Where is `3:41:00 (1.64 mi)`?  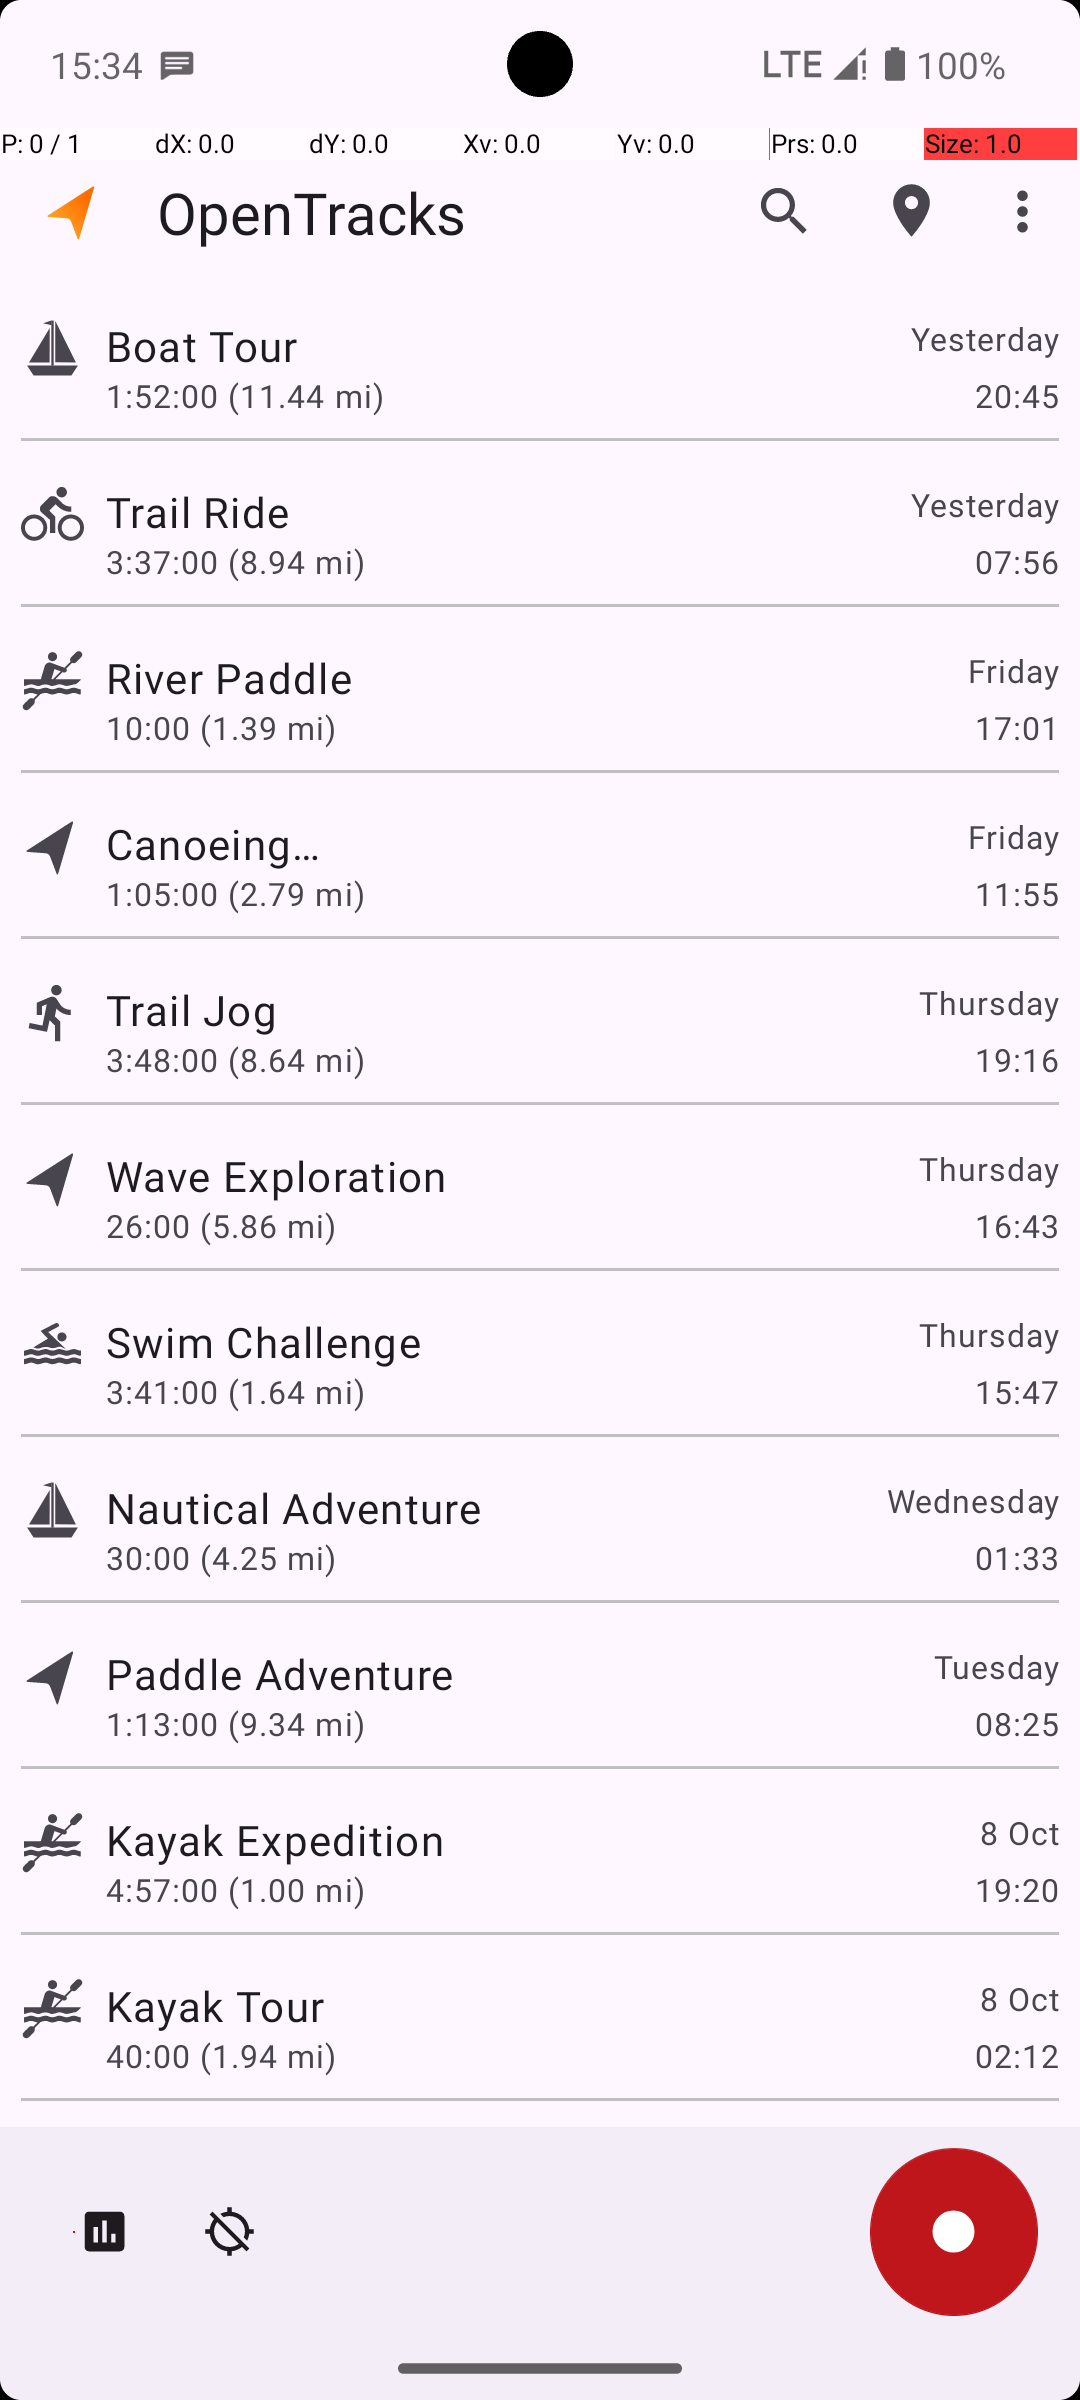
3:41:00 (1.64 mi) is located at coordinates (236, 1392).